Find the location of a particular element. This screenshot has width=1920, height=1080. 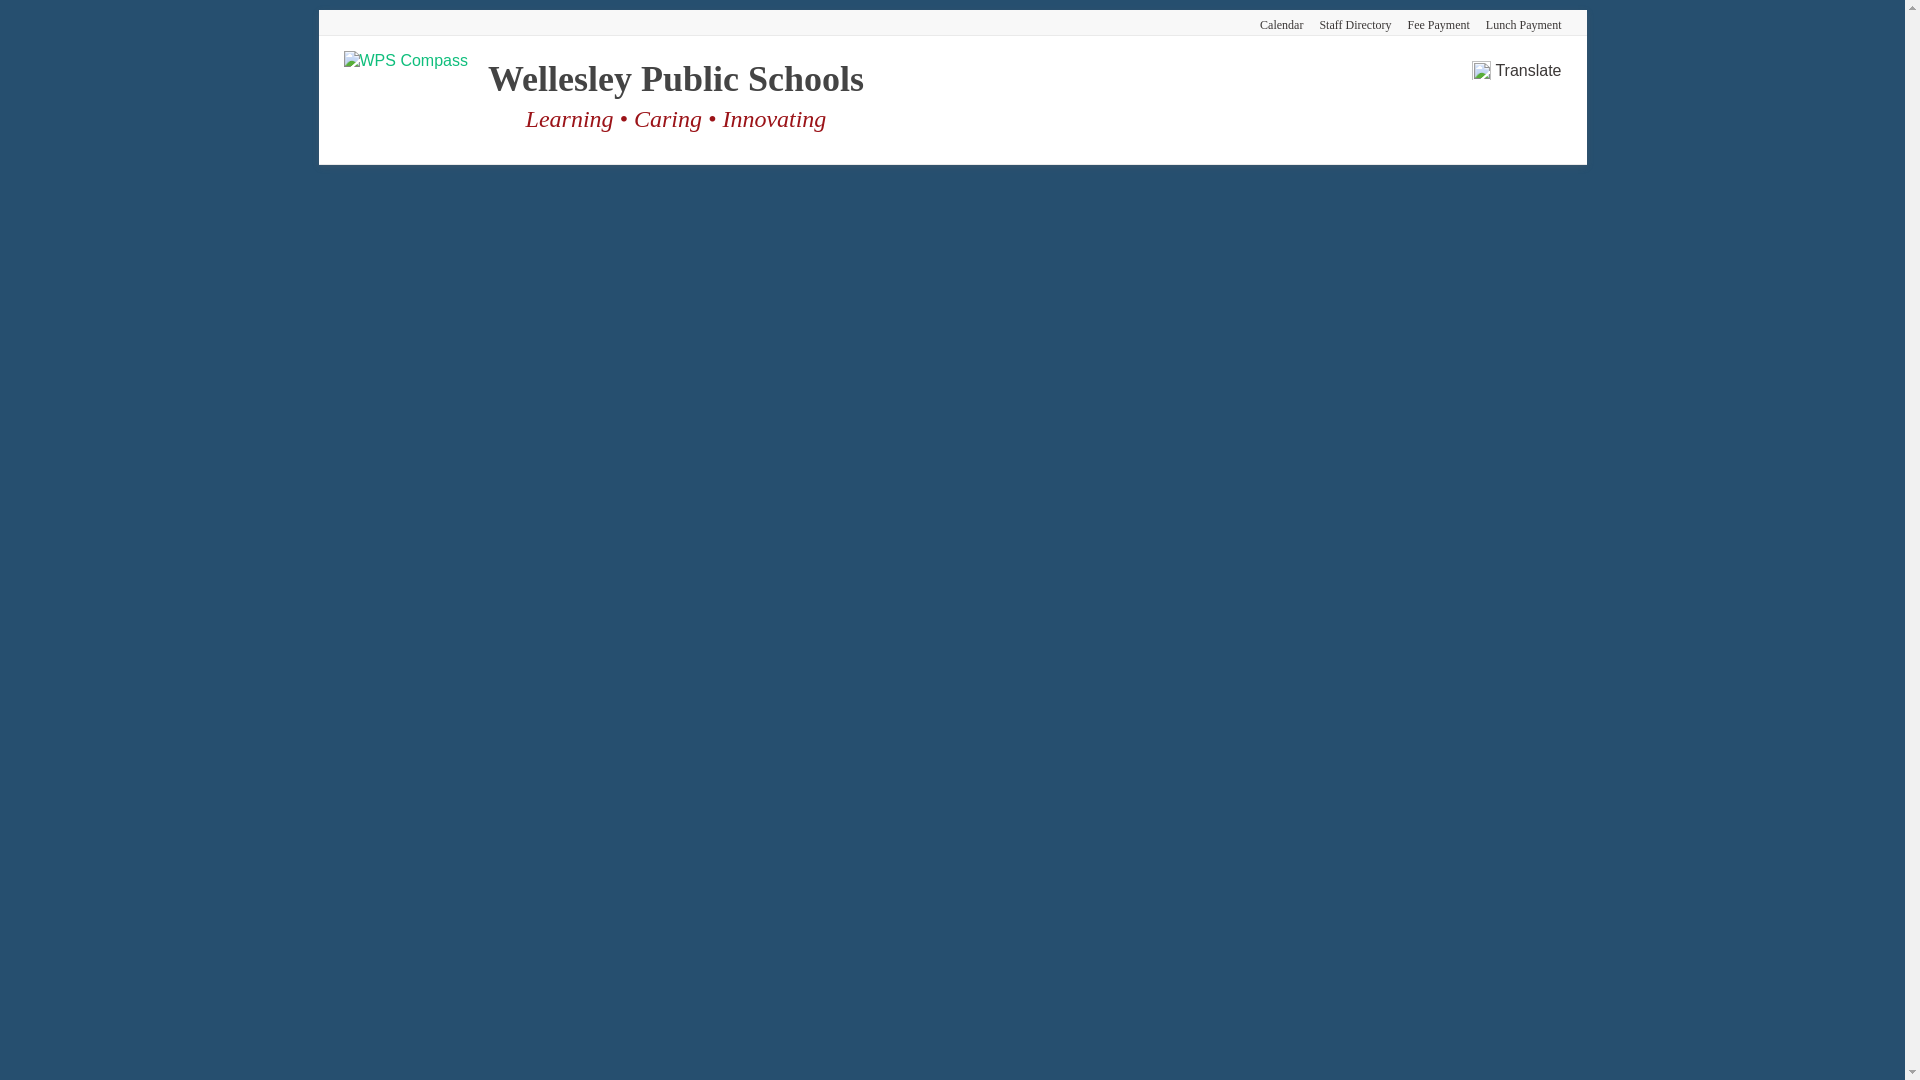

Wellesley Public Schools is located at coordinates (676, 79).